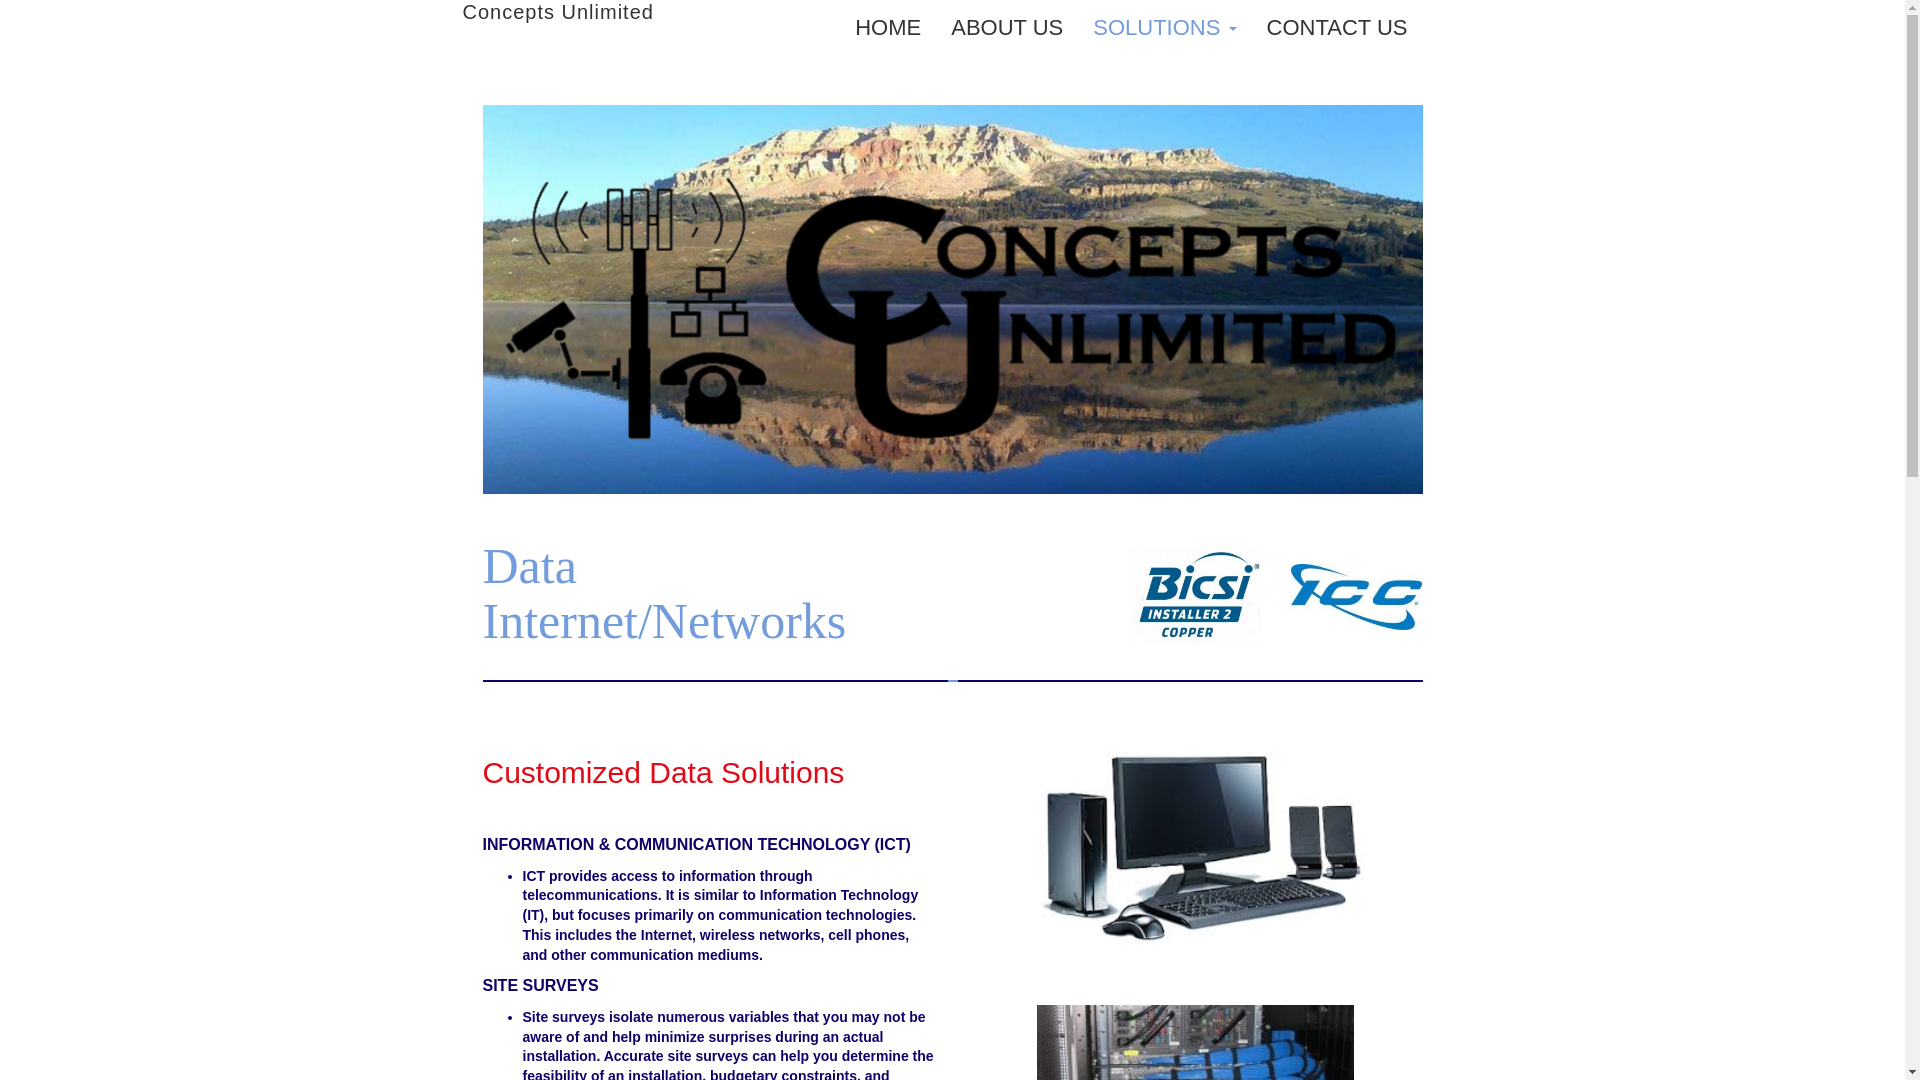 This screenshot has height=1080, width=1920. Describe the element at coordinates (1164, 28) in the screenshot. I see `Solutions` at that location.